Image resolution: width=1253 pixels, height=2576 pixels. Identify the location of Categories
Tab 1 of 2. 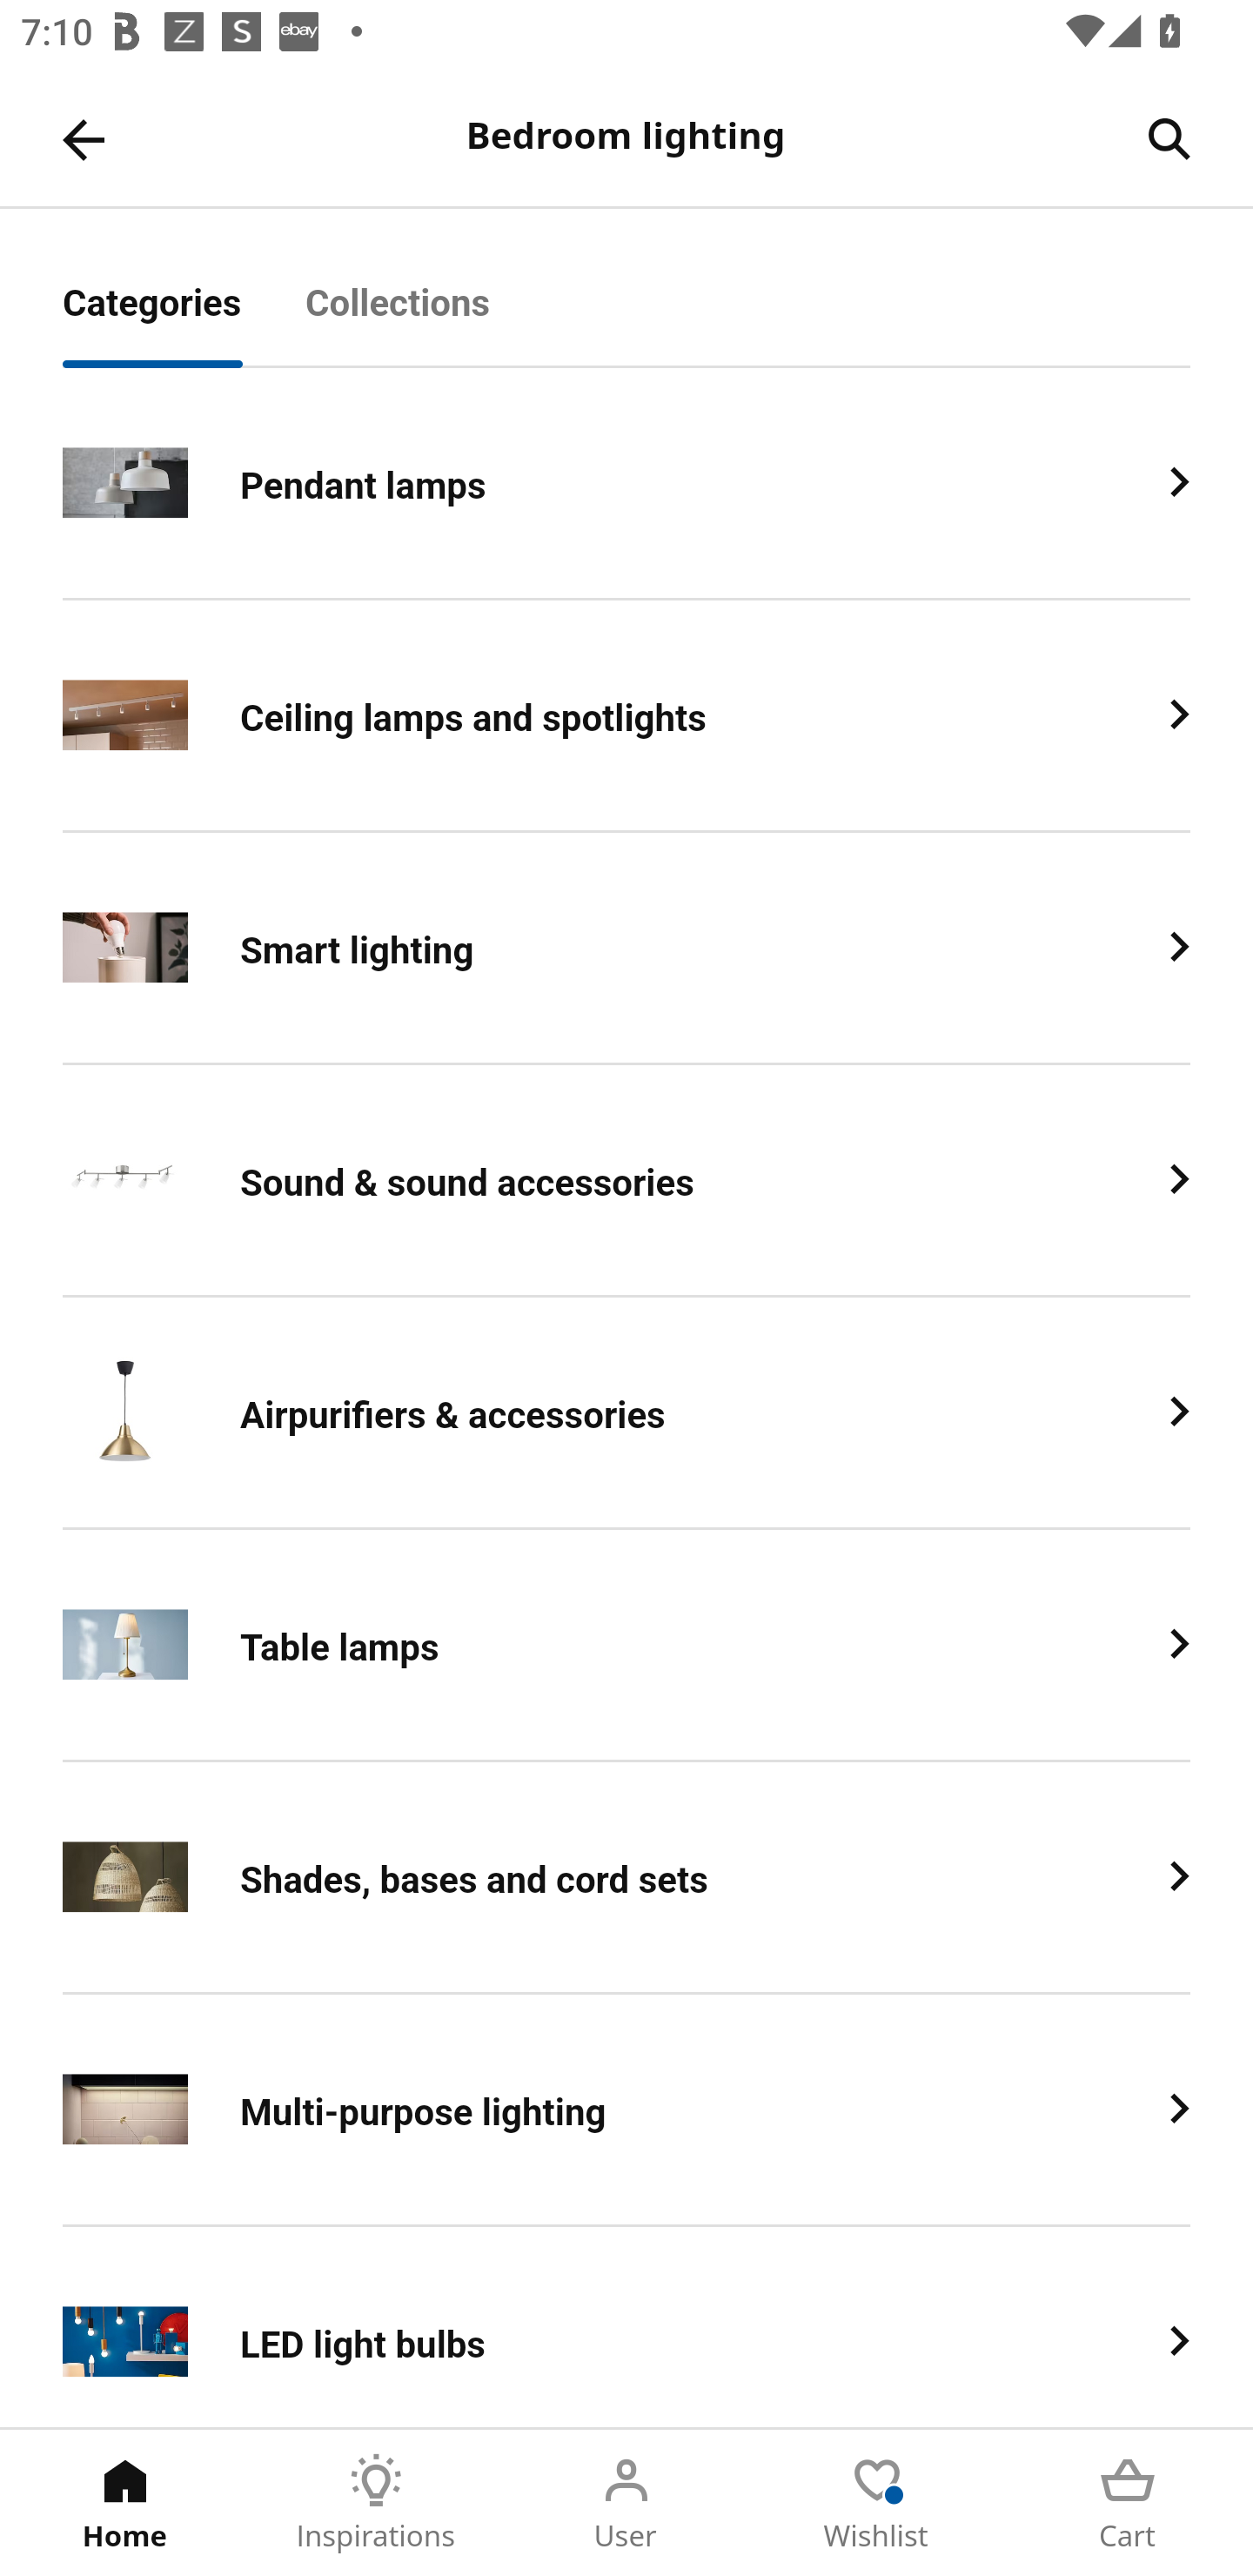
(184, 319).